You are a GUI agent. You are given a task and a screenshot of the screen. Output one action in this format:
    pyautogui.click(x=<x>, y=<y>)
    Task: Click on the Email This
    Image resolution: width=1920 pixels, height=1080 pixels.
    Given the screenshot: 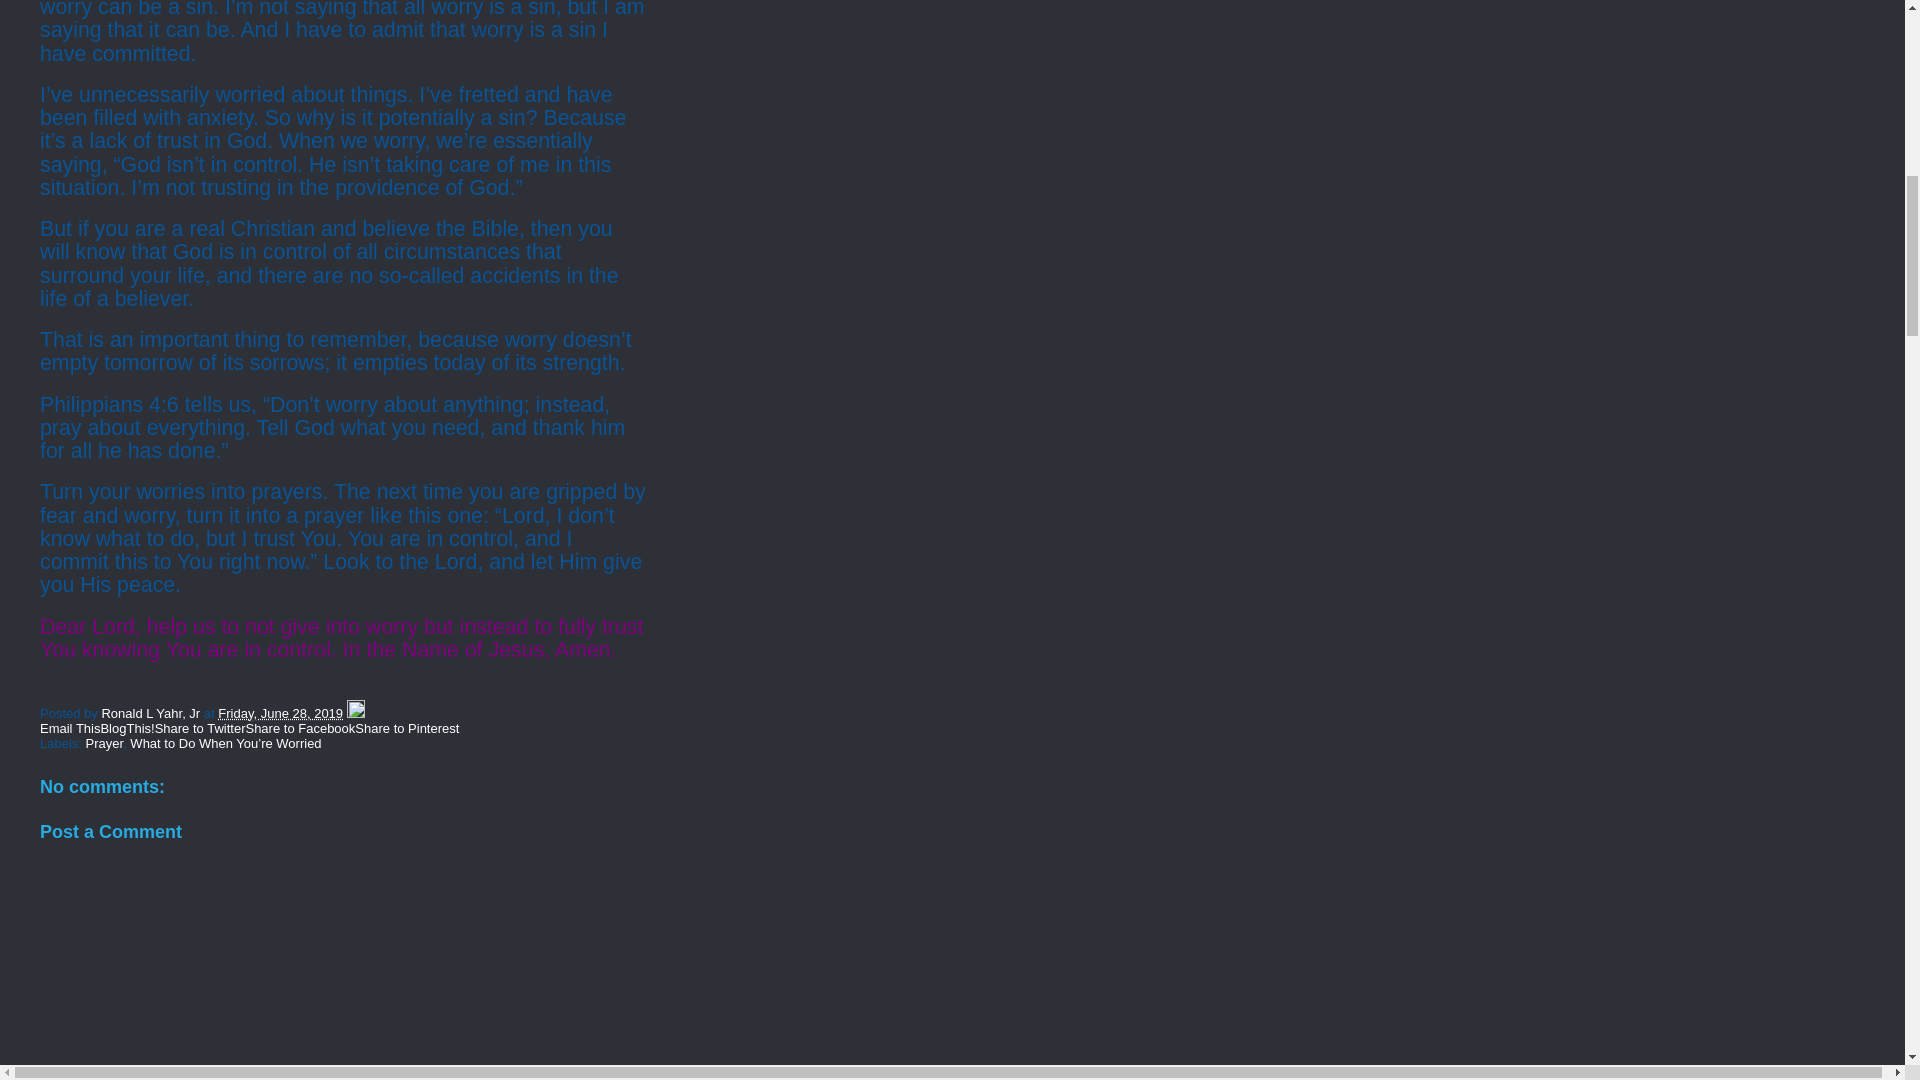 What is the action you would take?
    pyautogui.click(x=70, y=728)
    